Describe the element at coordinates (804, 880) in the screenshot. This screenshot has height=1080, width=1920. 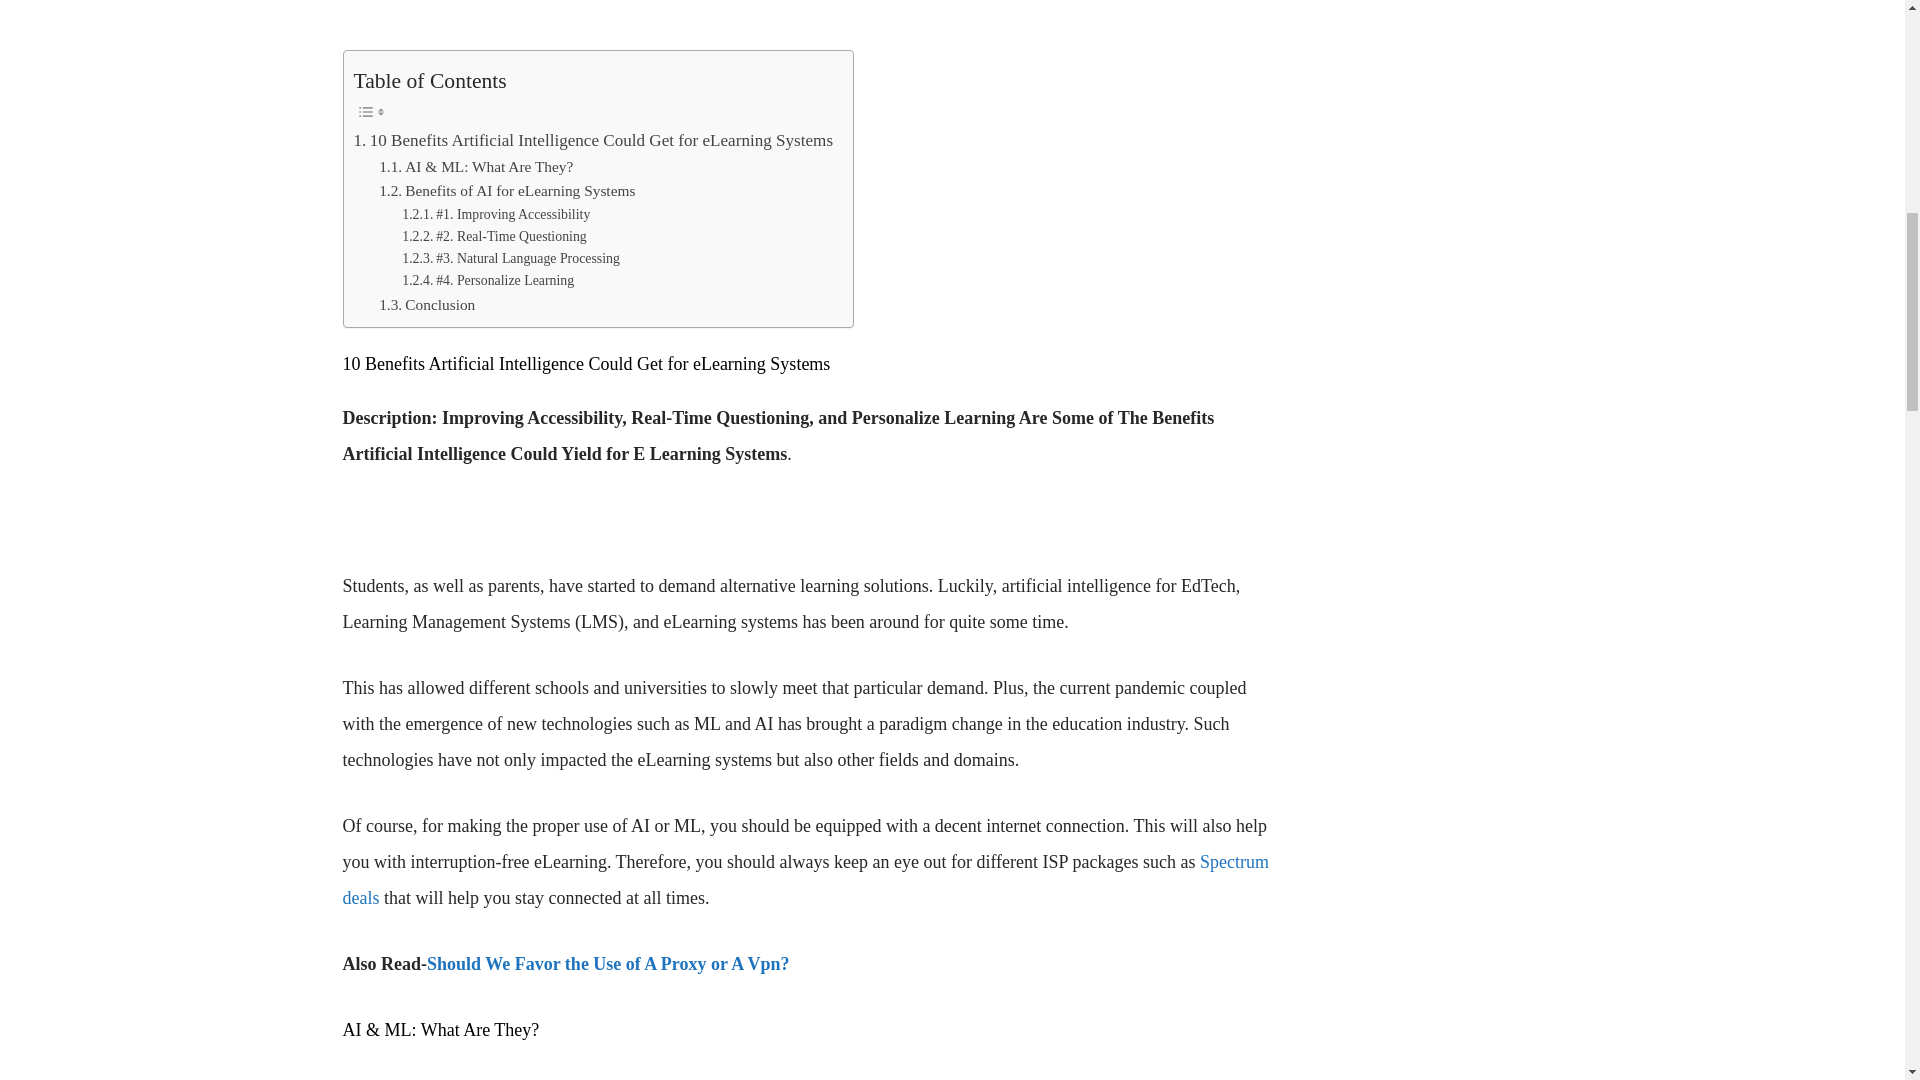
I see `Spectrum deals` at that location.